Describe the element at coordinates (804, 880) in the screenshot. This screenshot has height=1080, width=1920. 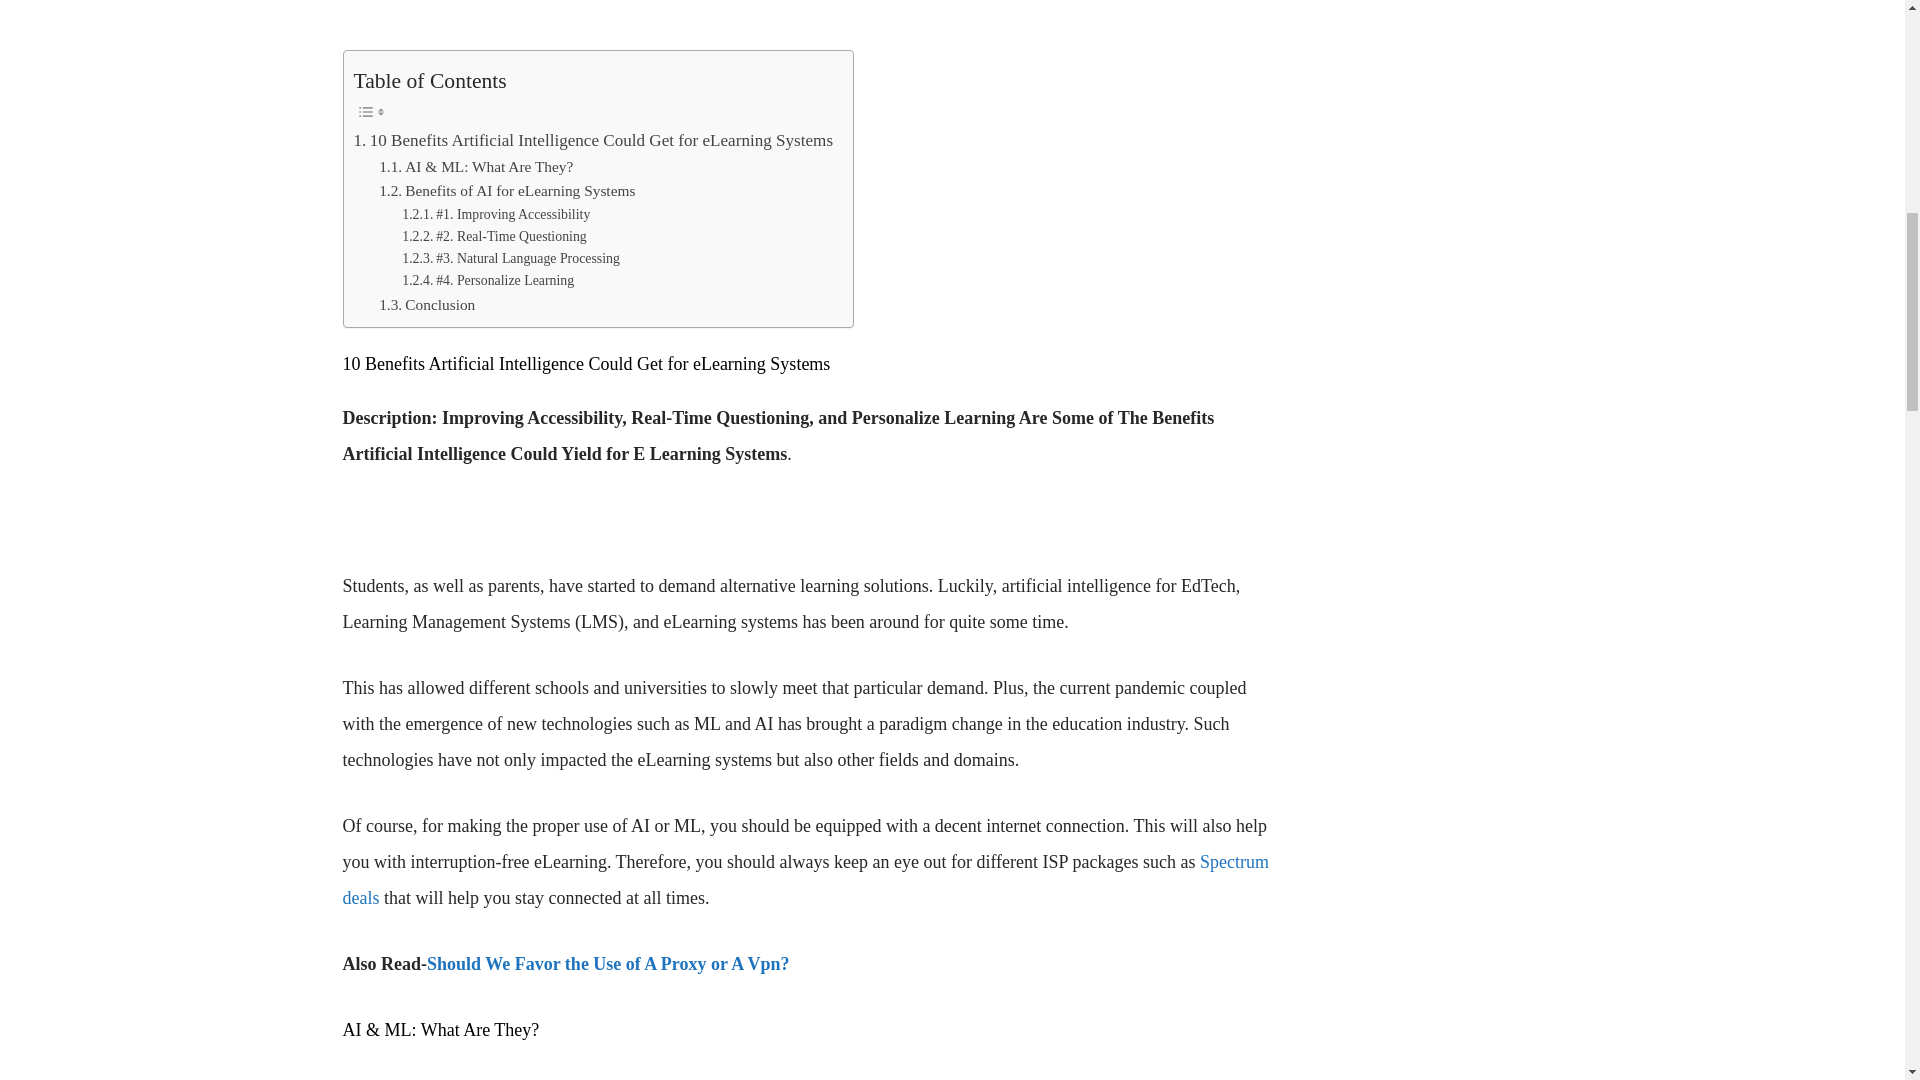
I see `Spectrum deals` at that location.